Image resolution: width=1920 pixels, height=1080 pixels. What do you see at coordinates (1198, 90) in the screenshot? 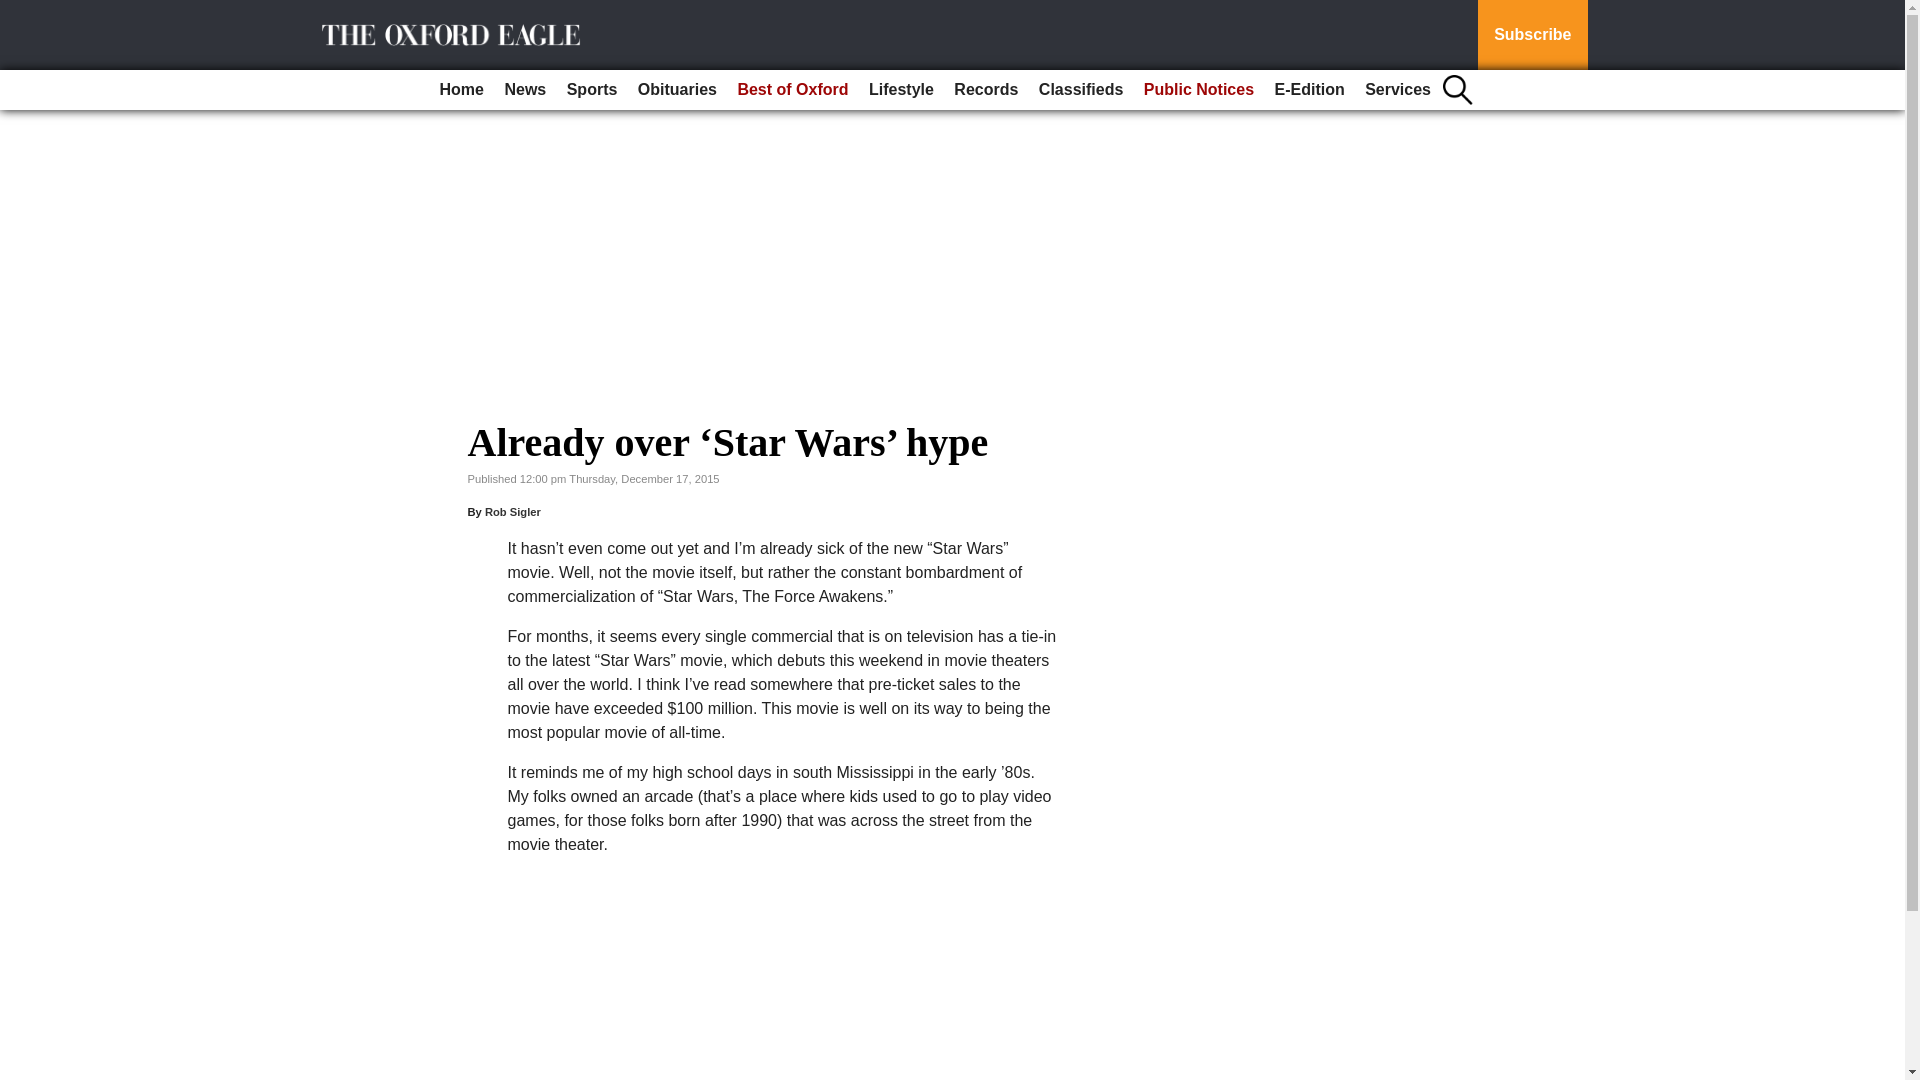
I see `Public Notices` at bounding box center [1198, 90].